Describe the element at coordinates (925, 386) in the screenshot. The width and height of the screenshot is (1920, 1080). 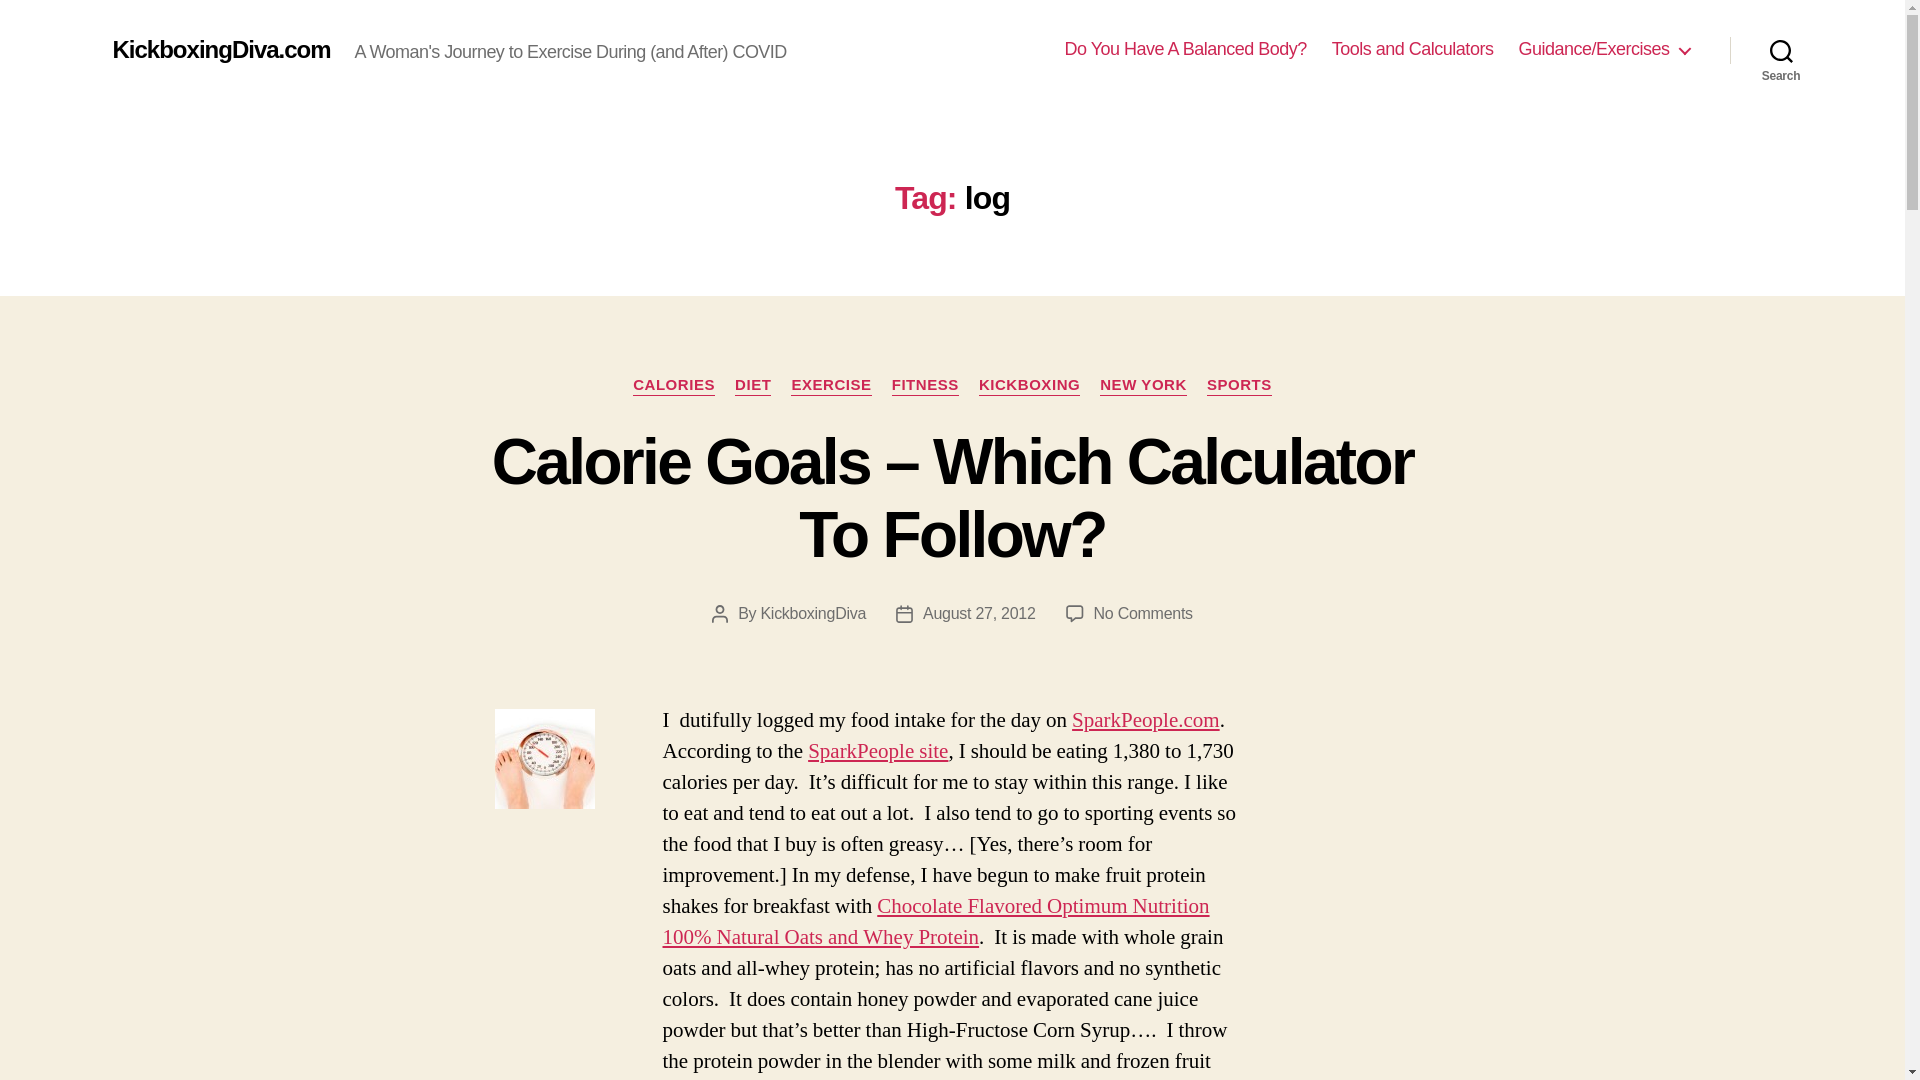
I see `FITNESS` at that location.